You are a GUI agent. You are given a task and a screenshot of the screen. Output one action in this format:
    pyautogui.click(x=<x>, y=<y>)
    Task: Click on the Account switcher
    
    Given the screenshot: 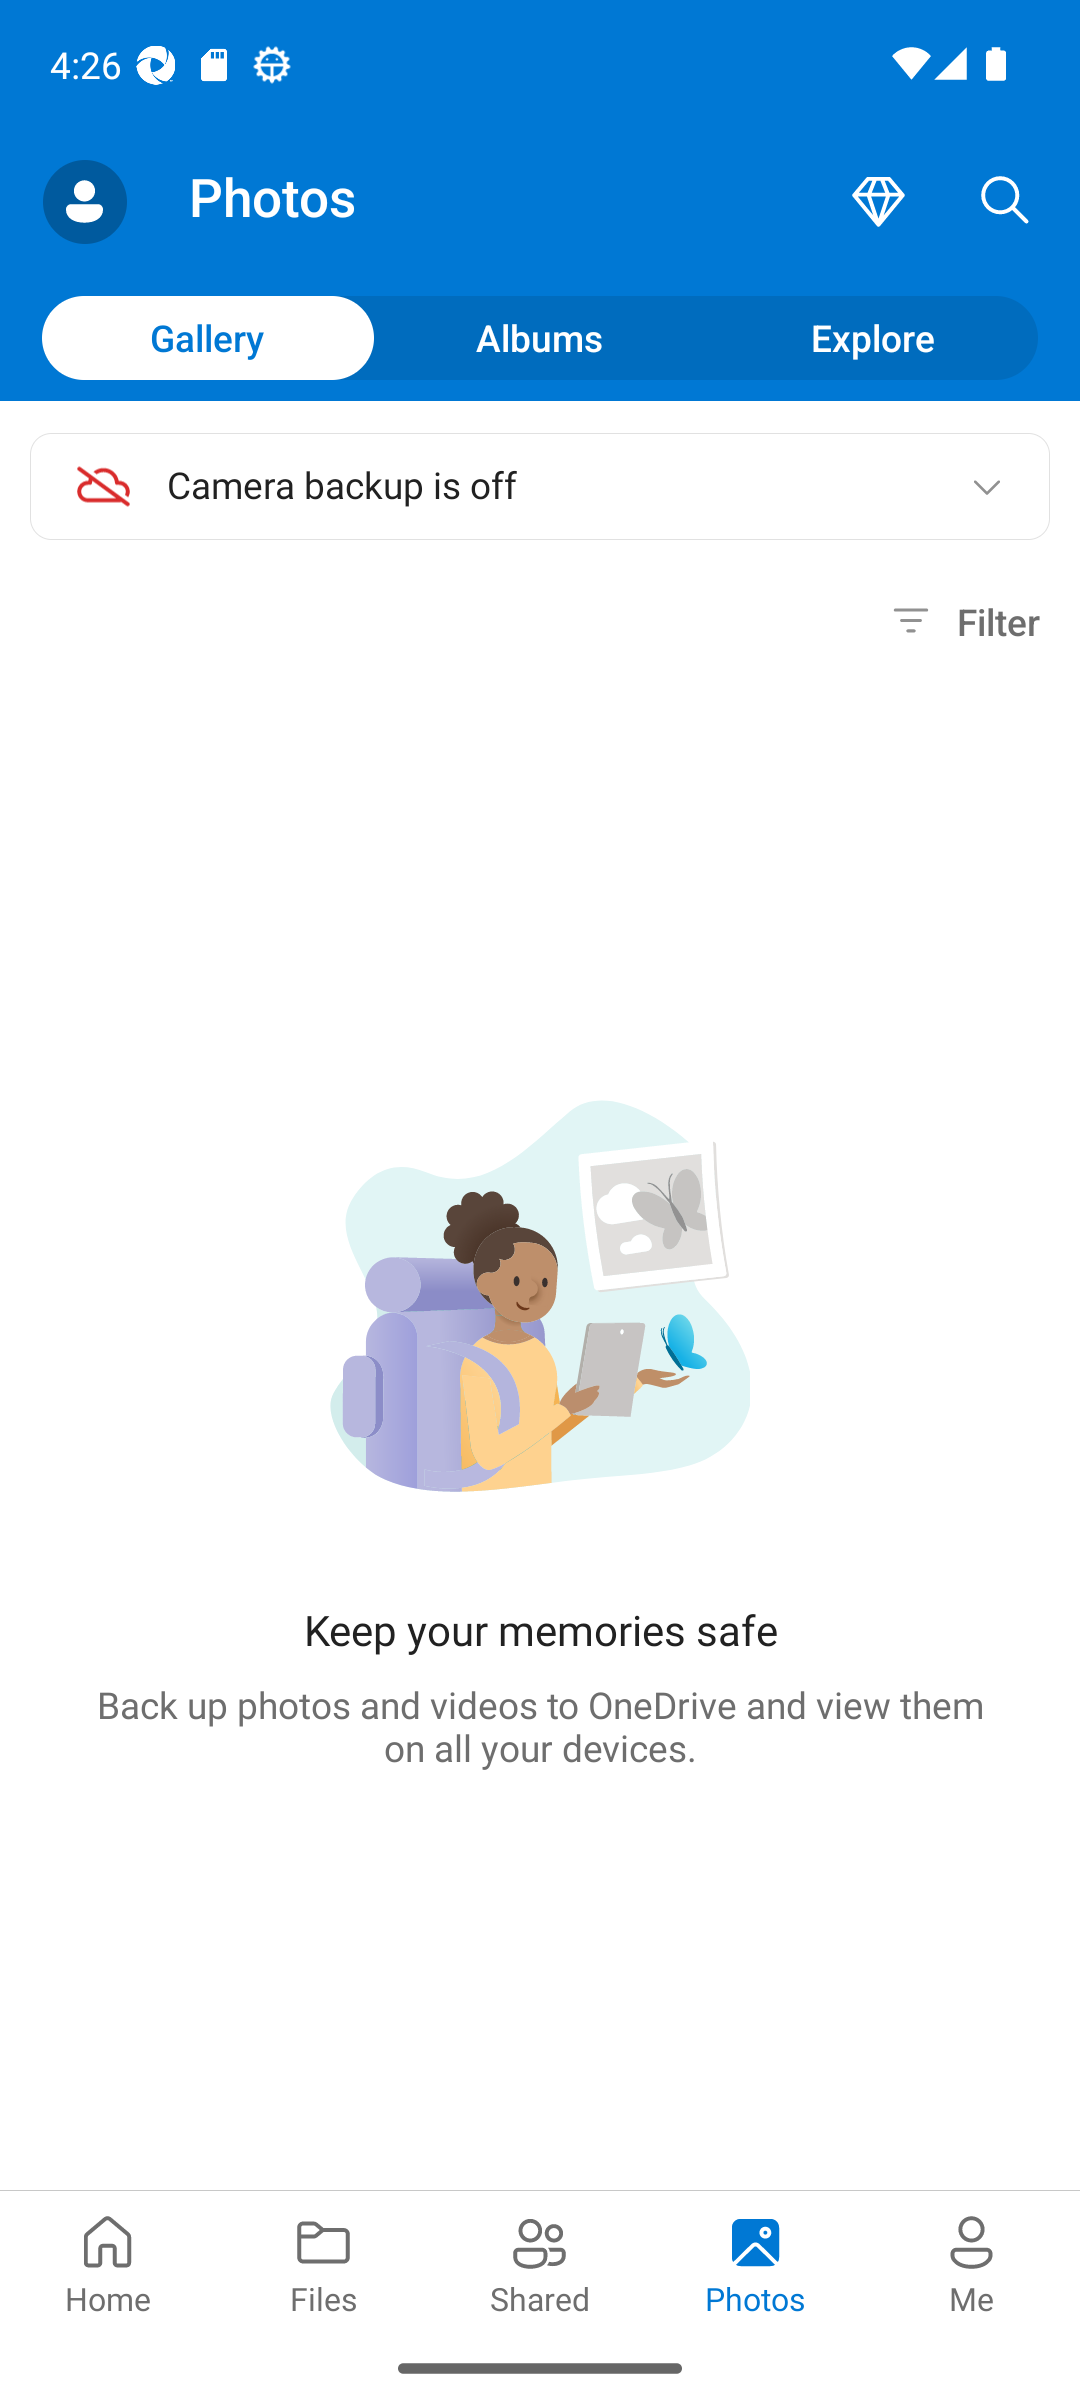 What is the action you would take?
    pyautogui.click(x=84, y=202)
    